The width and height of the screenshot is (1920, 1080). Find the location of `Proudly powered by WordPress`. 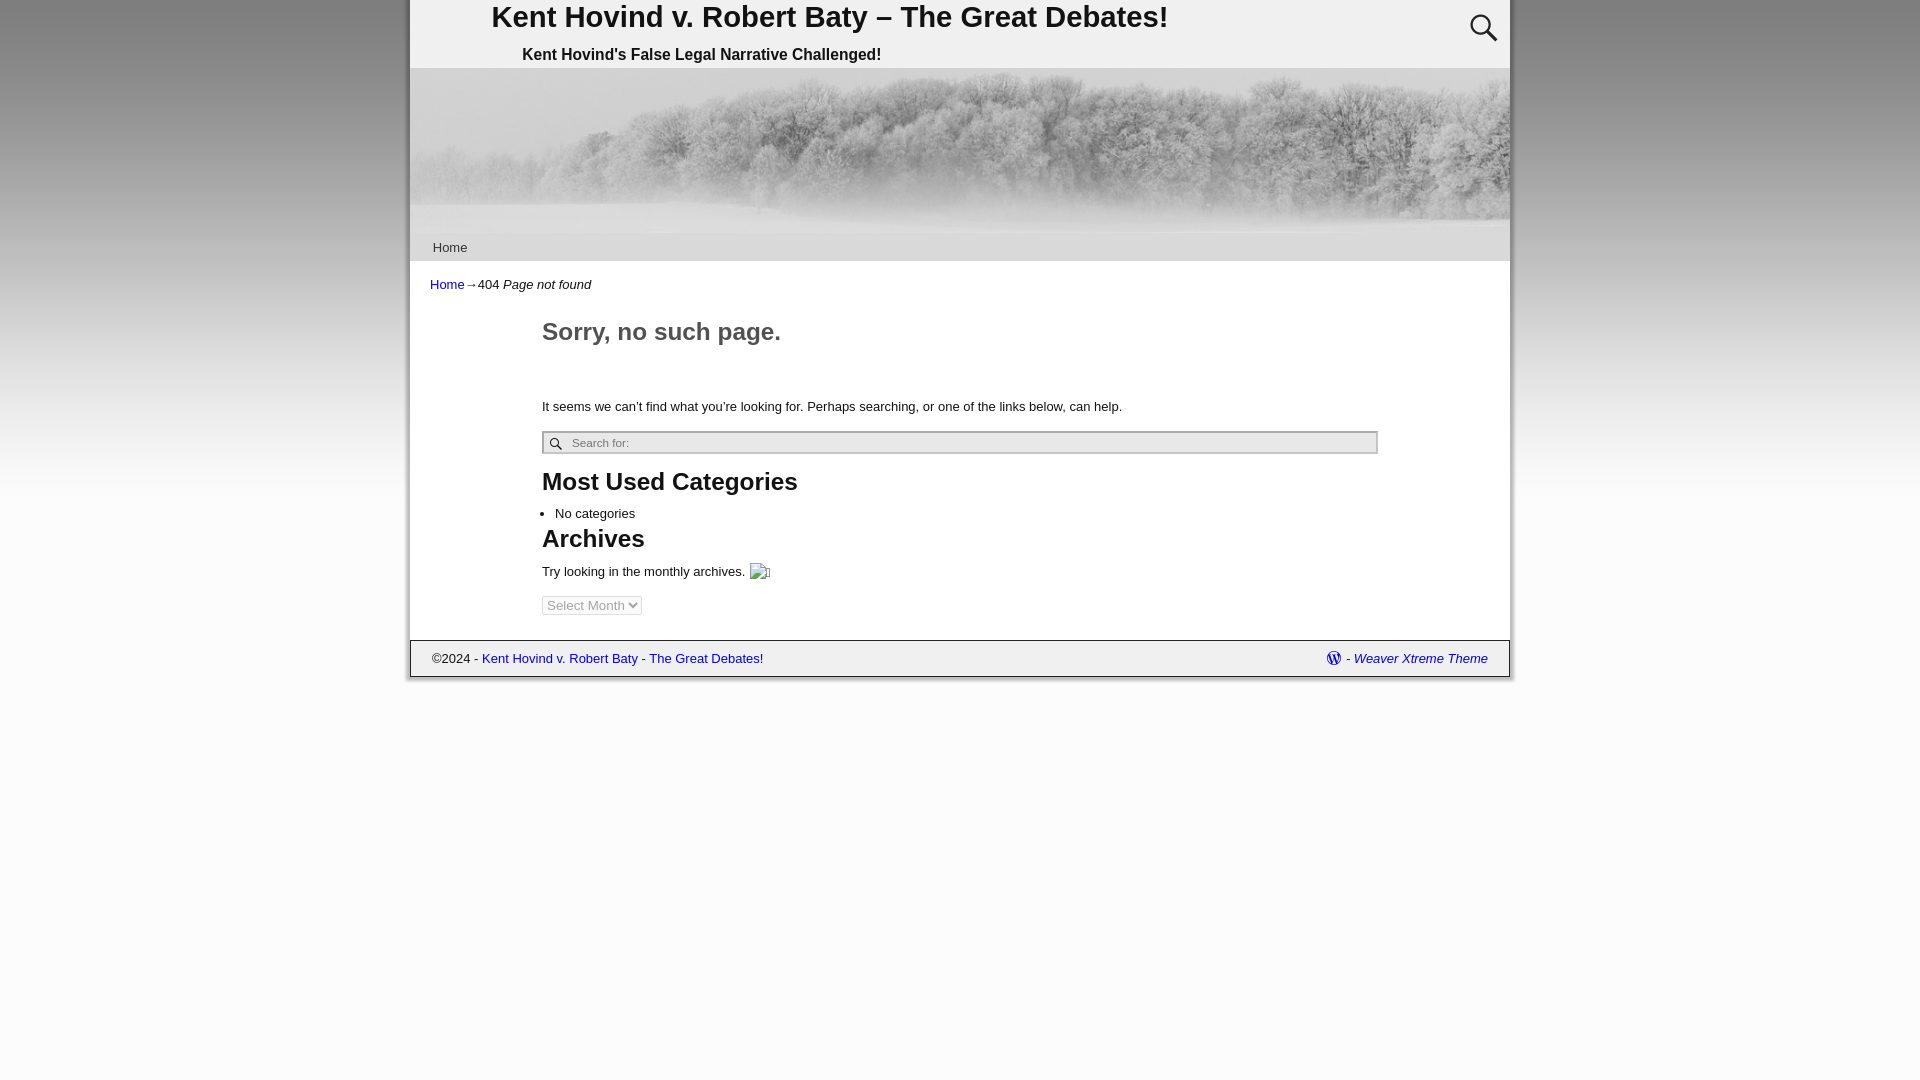

Proudly powered by WordPress is located at coordinates (1340, 658).